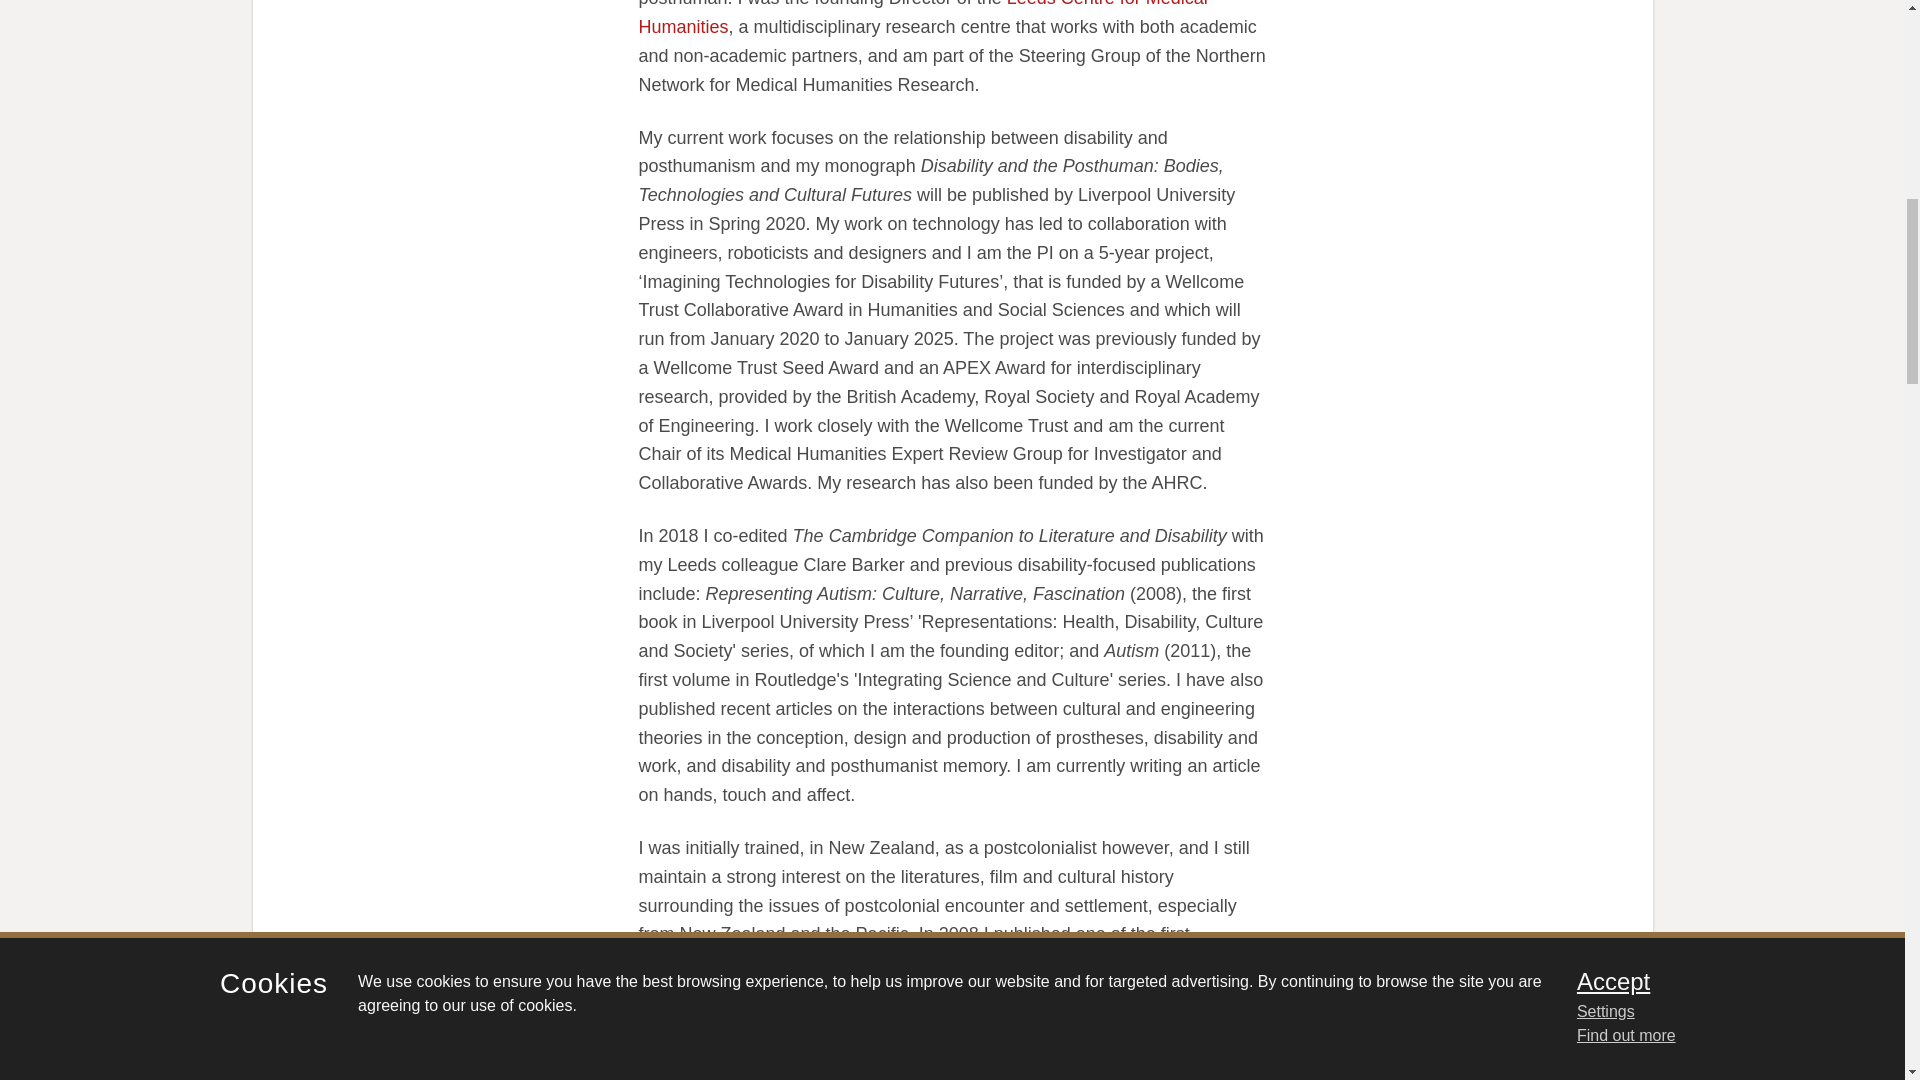 Image resolution: width=1920 pixels, height=1080 pixels. What do you see at coordinates (922, 18) in the screenshot?
I see `Leeds Centre for Medical Humanities` at bounding box center [922, 18].